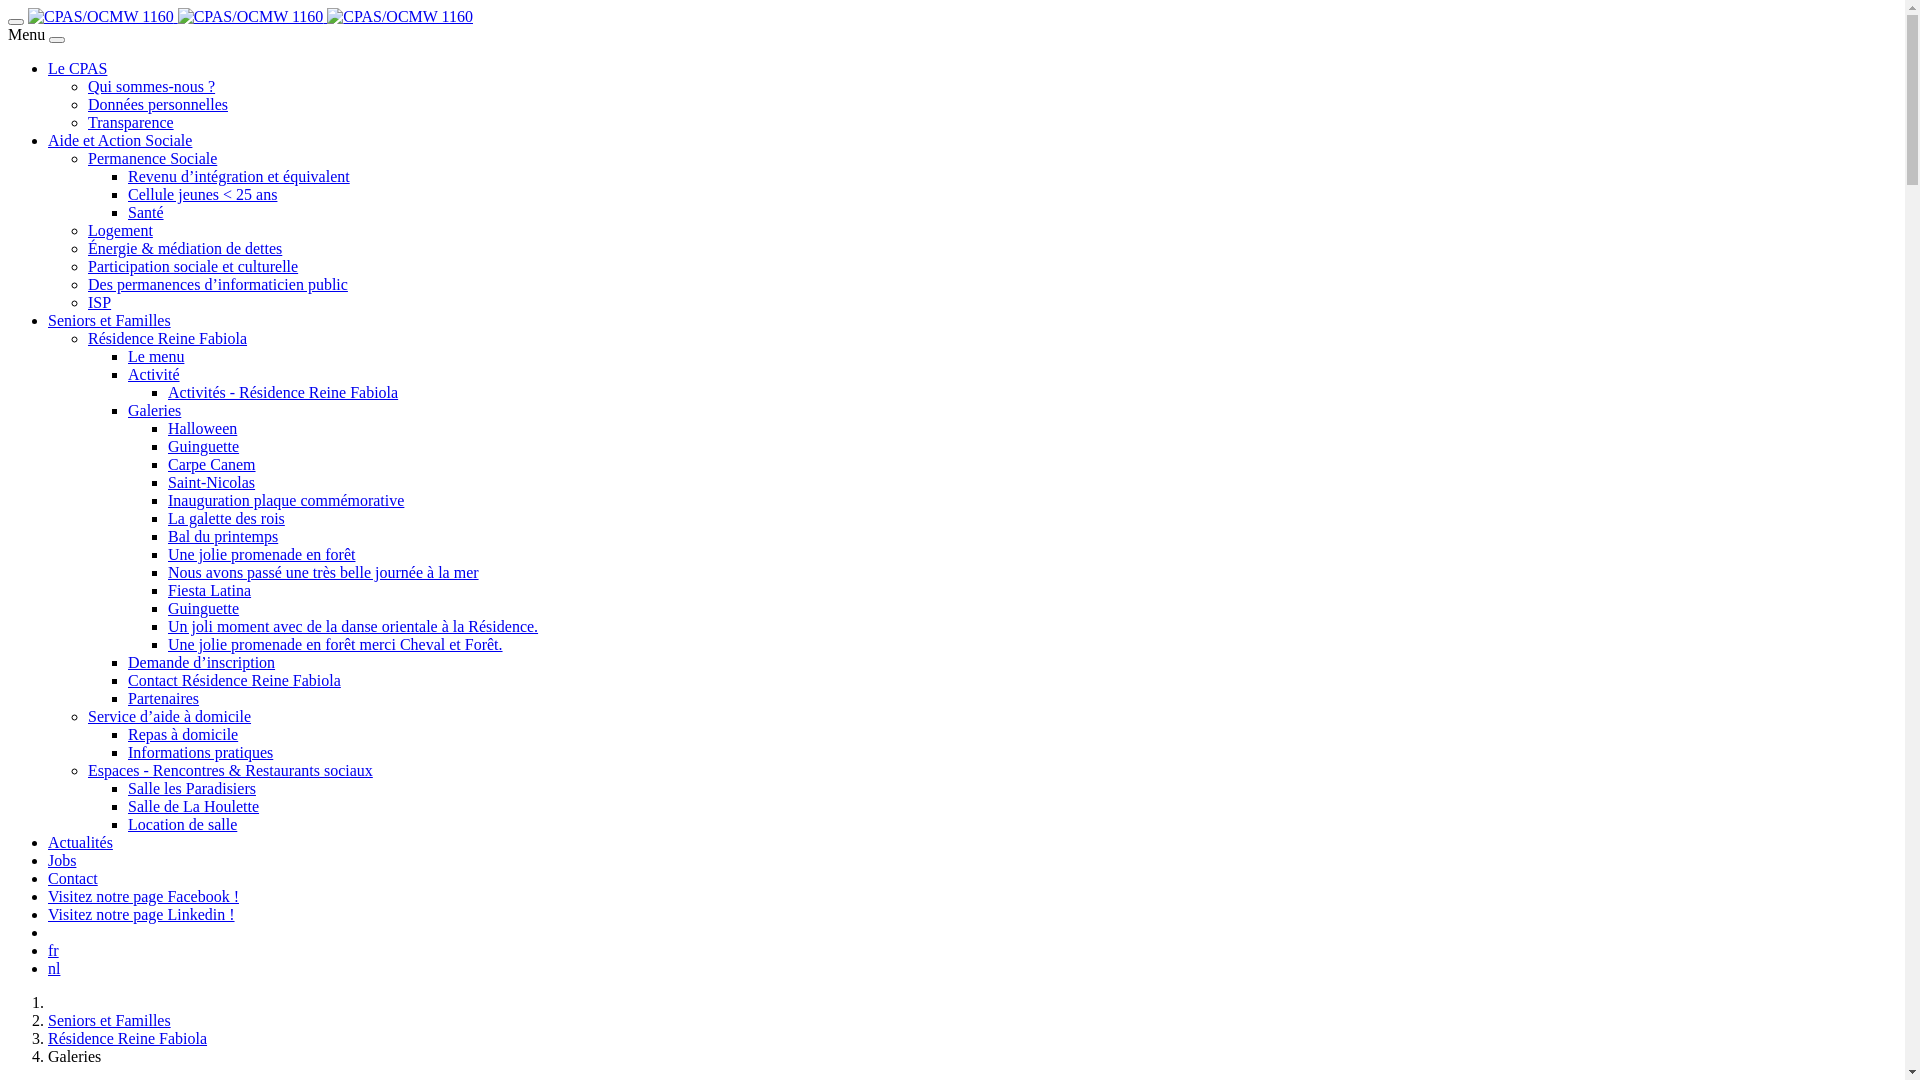 The image size is (1920, 1080). Describe the element at coordinates (120, 230) in the screenshot. I see `Logement` at that location.